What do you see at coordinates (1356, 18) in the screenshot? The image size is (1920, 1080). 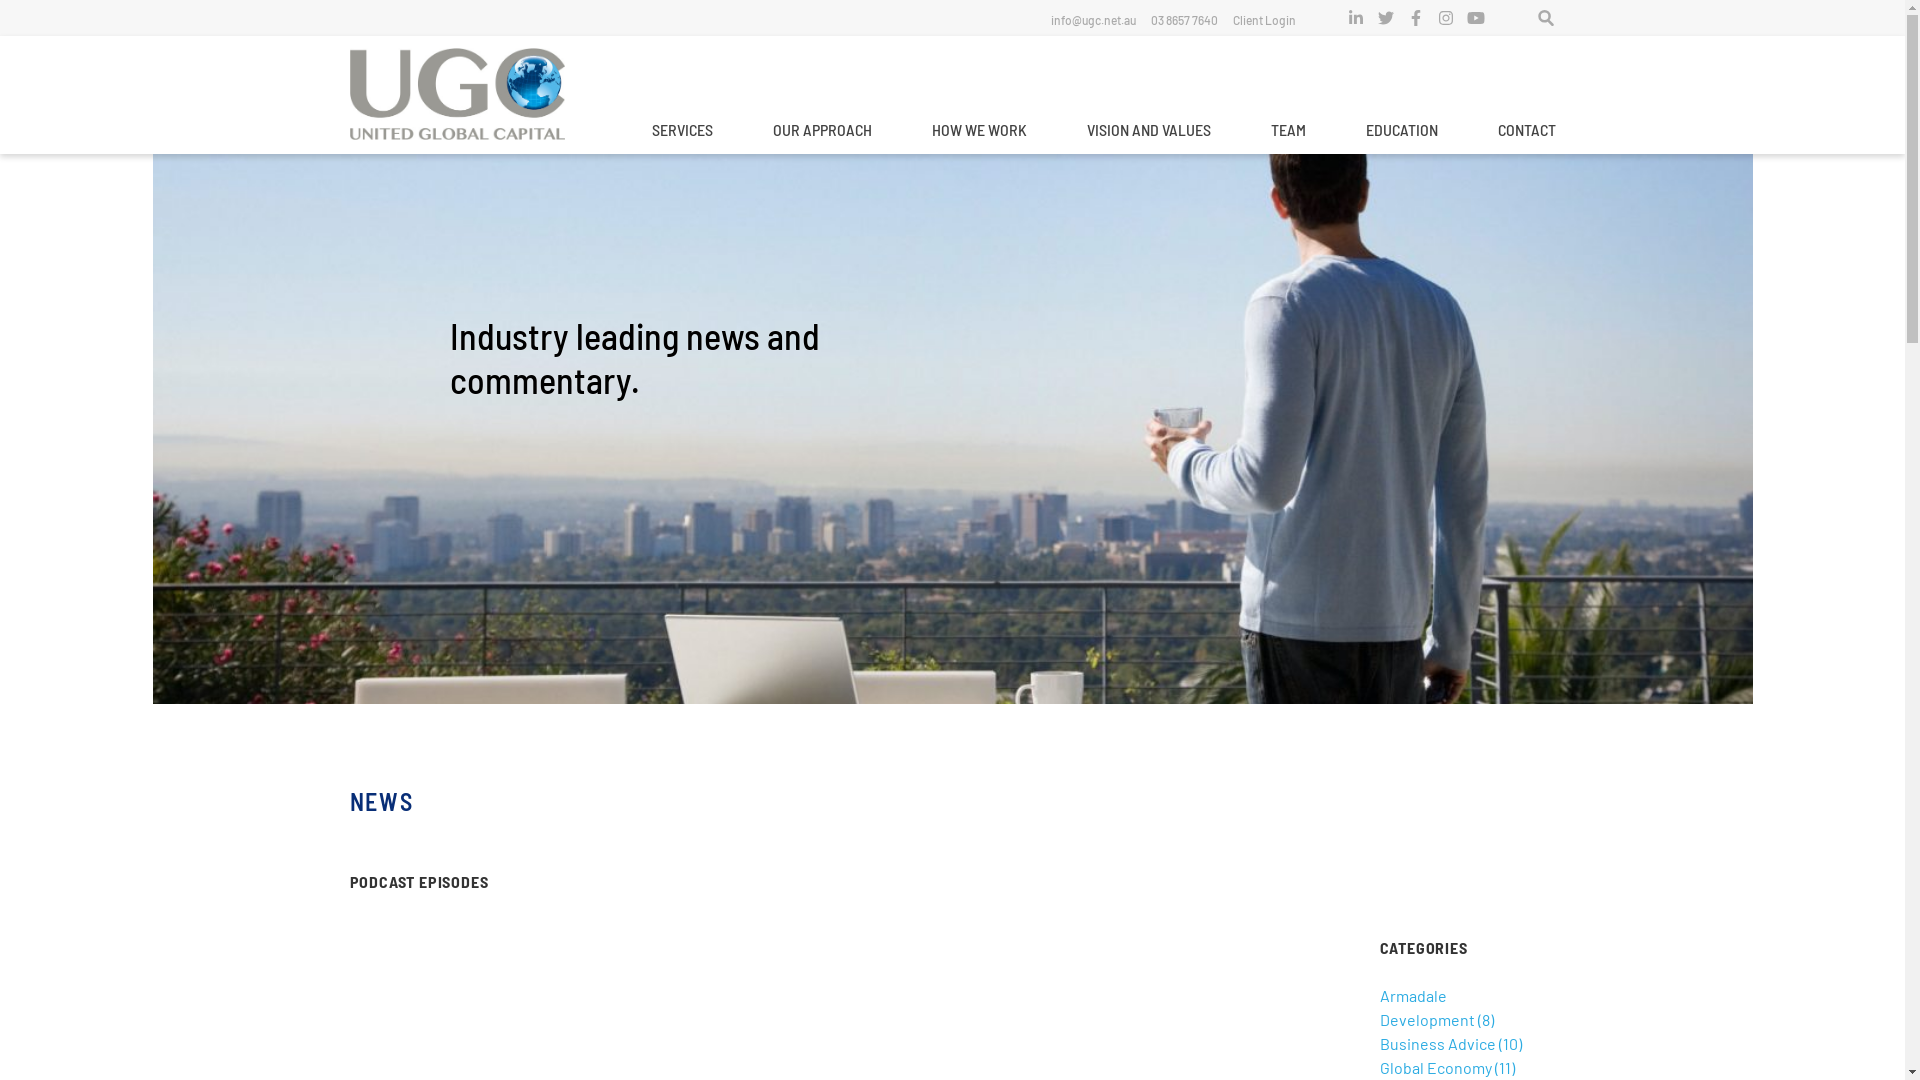 I see `View United Global Capital's LinkedIn Page` at bounding box center [1356, 18].